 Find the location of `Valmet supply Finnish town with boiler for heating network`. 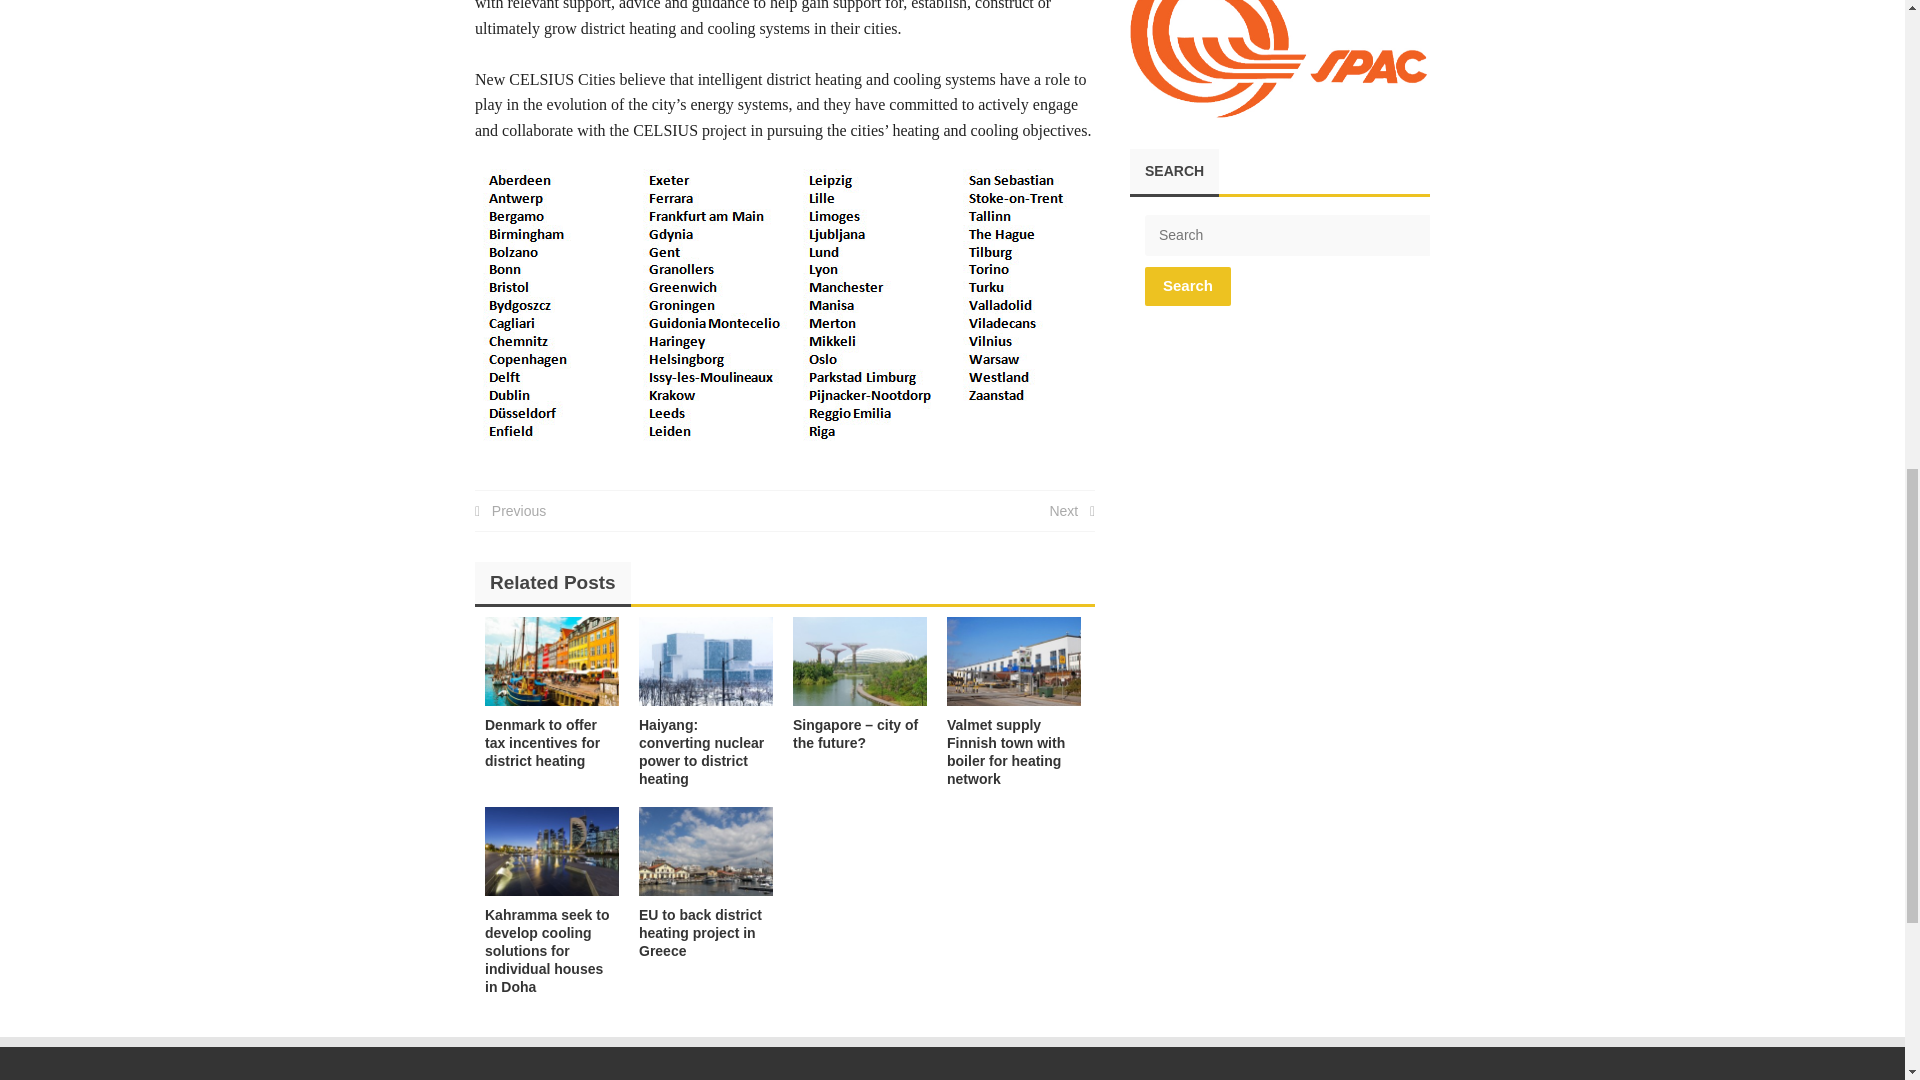

Valmet supply Finnish town with boiler for heating network is located at coordinates (1013, 661).